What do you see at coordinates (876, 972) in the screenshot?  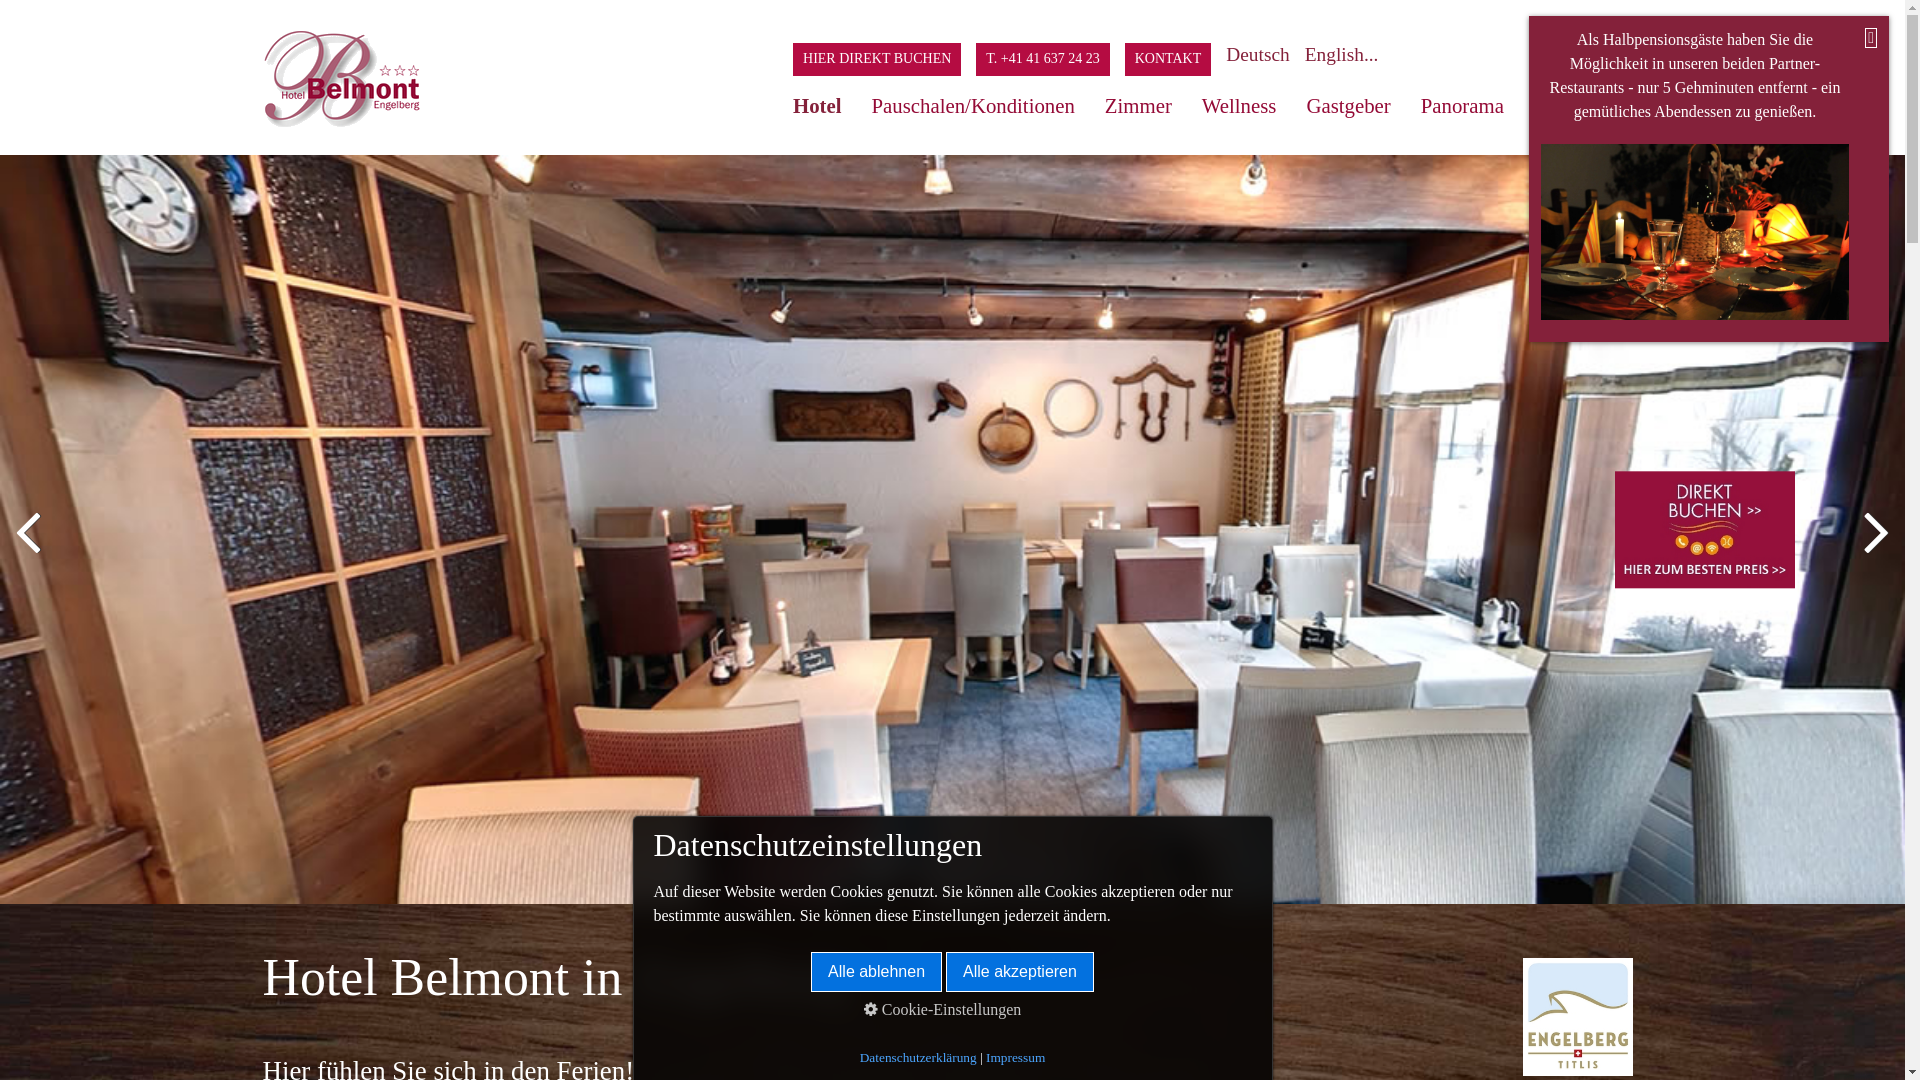 I see `Alle ablehnen` at bounding box center [876, 972].